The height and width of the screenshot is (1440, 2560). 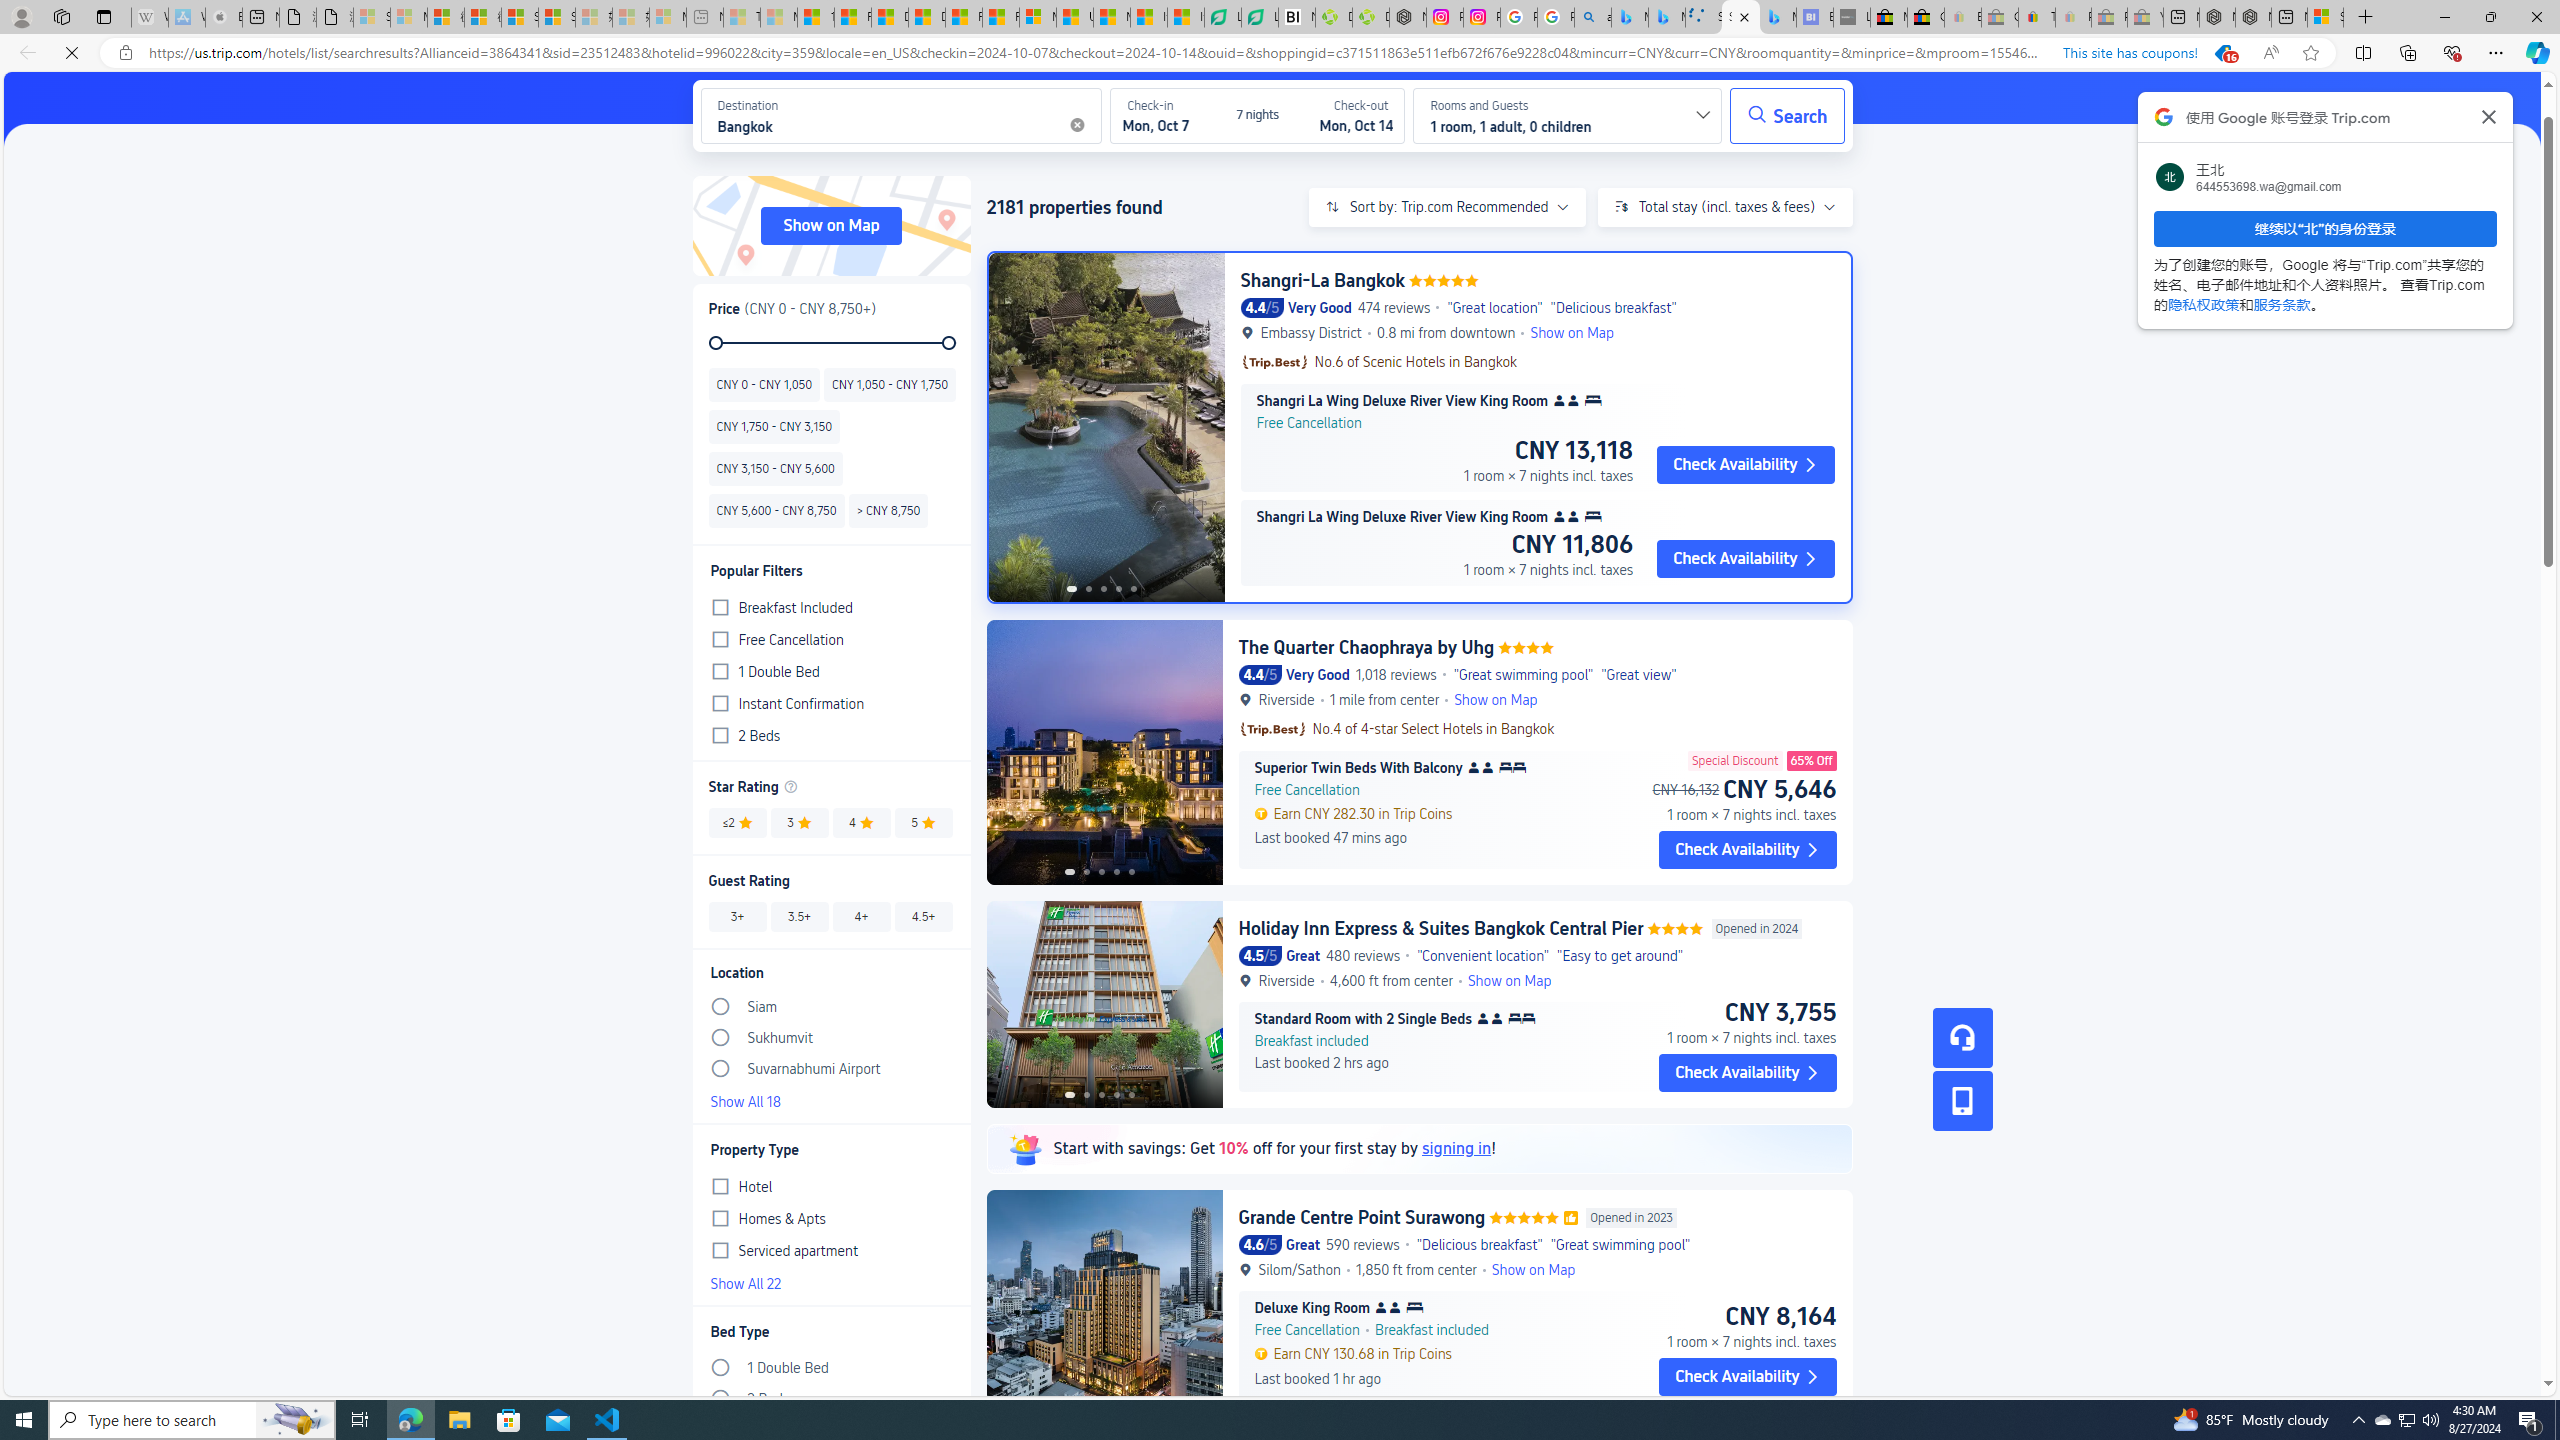 I want to click on hotel overview picture, so click(x=1104, y=1322).